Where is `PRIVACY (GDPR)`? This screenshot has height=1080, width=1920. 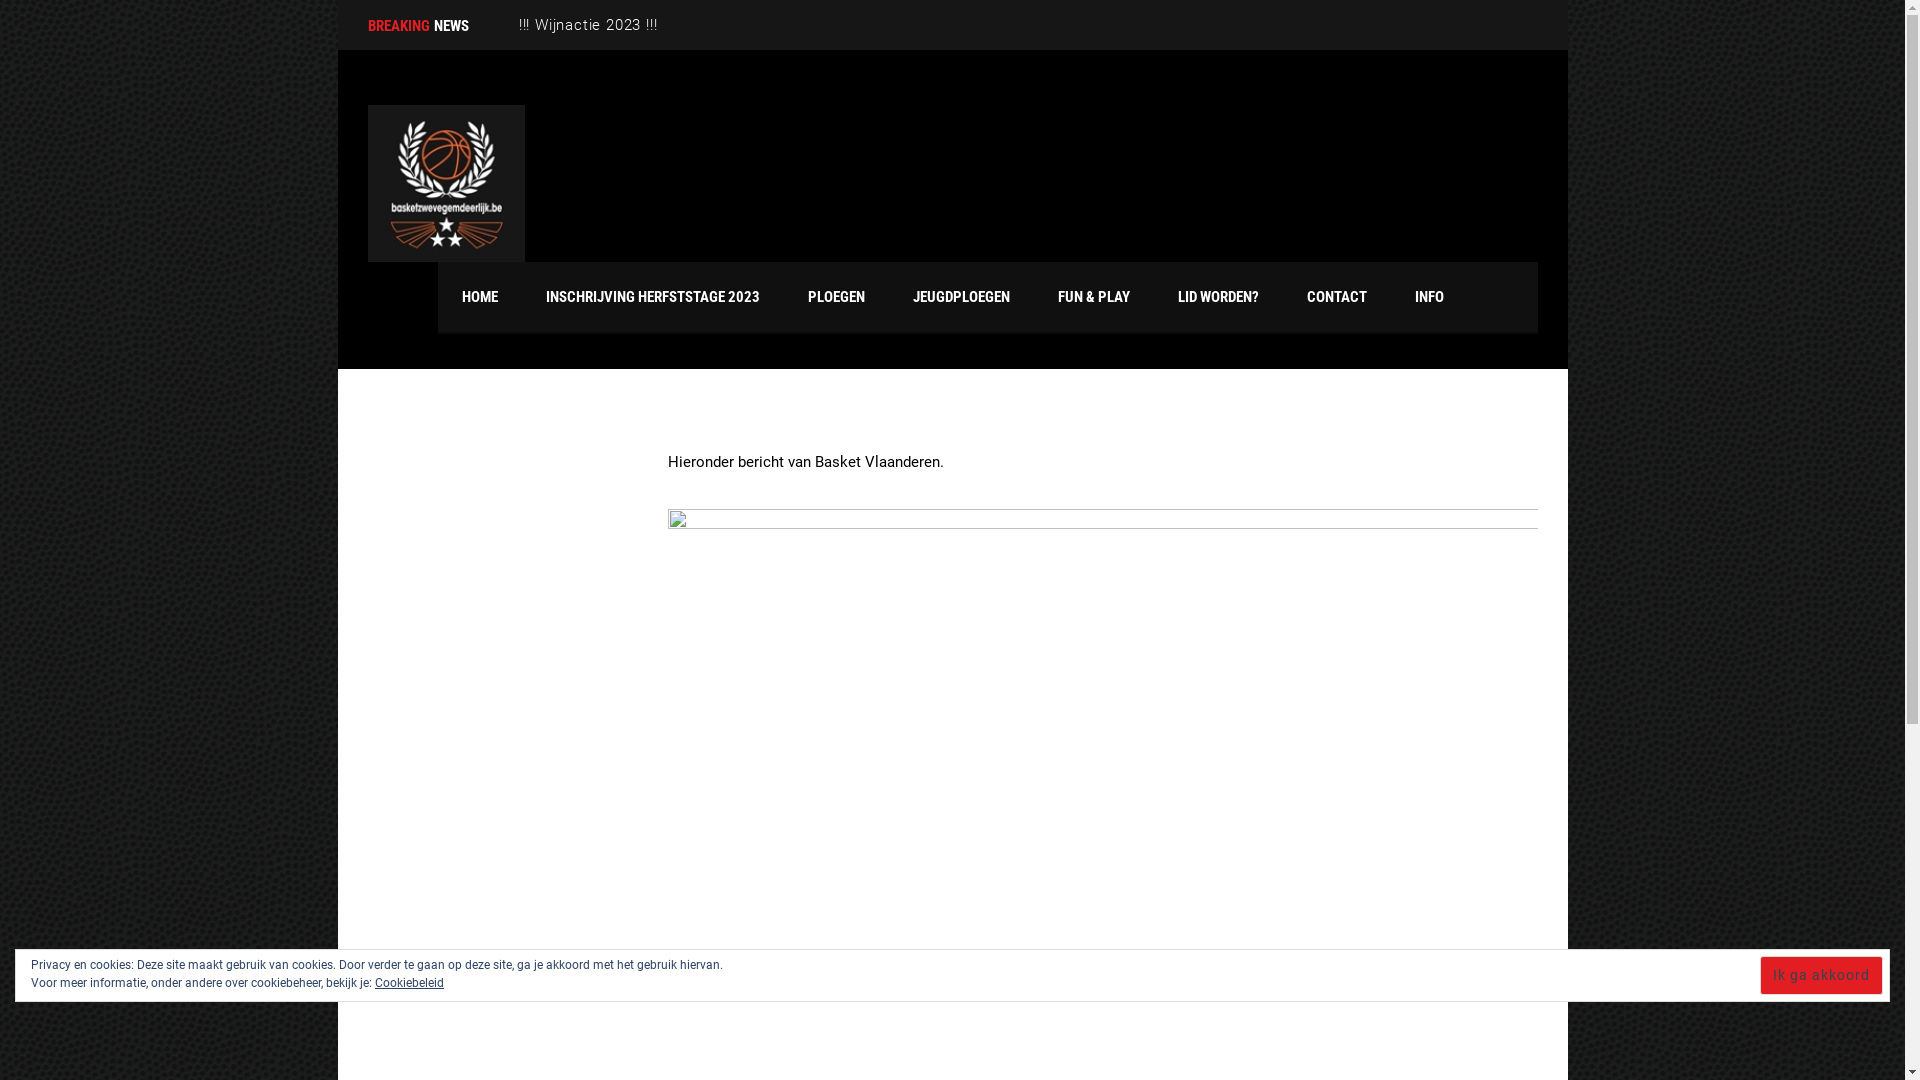 PRIVACY (GDPR) is located at coordinates (440, 894).